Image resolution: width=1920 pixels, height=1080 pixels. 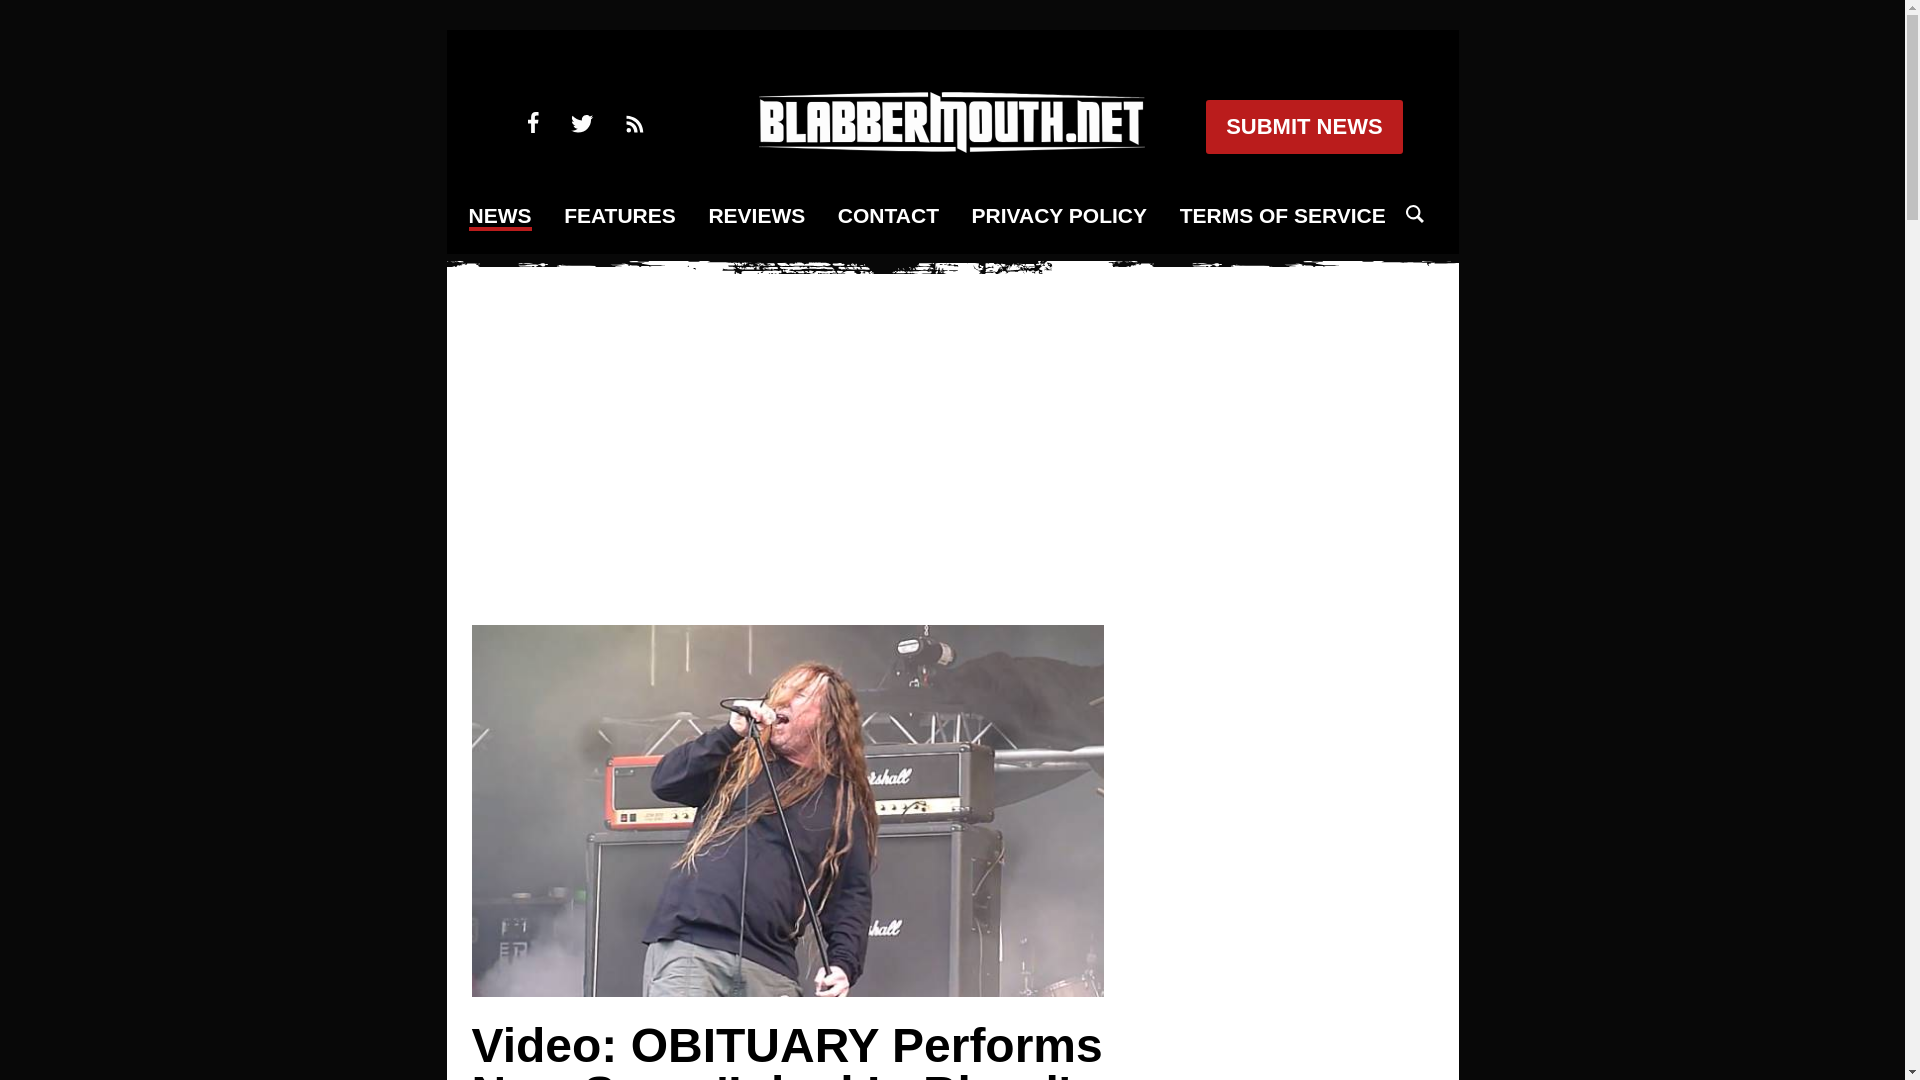 I want to click on TERMS OF SERVICE, so click(x=1283, y=216).